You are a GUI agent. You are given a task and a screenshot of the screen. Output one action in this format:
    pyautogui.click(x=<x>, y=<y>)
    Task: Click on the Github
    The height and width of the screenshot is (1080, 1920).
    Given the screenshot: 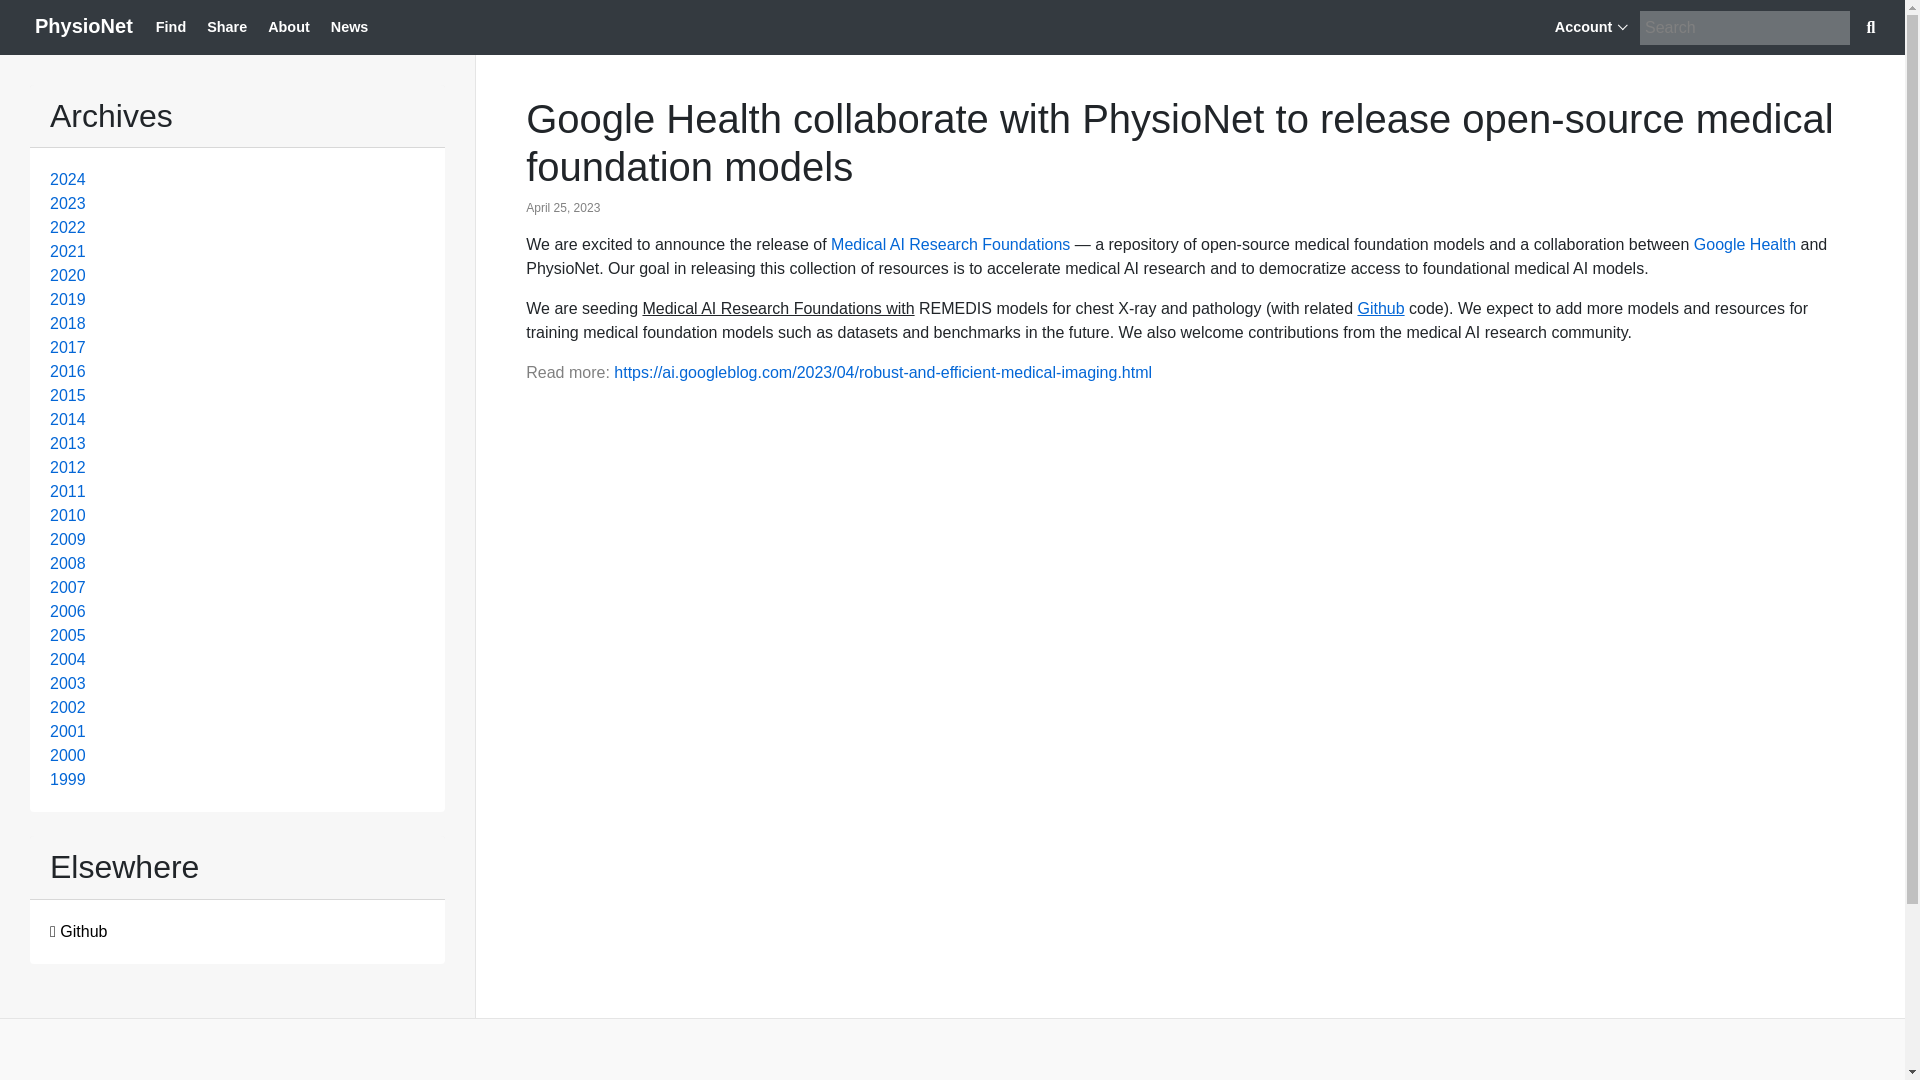 What is the action you would take?
    pyautogui.click(x=1380, y=308)
    